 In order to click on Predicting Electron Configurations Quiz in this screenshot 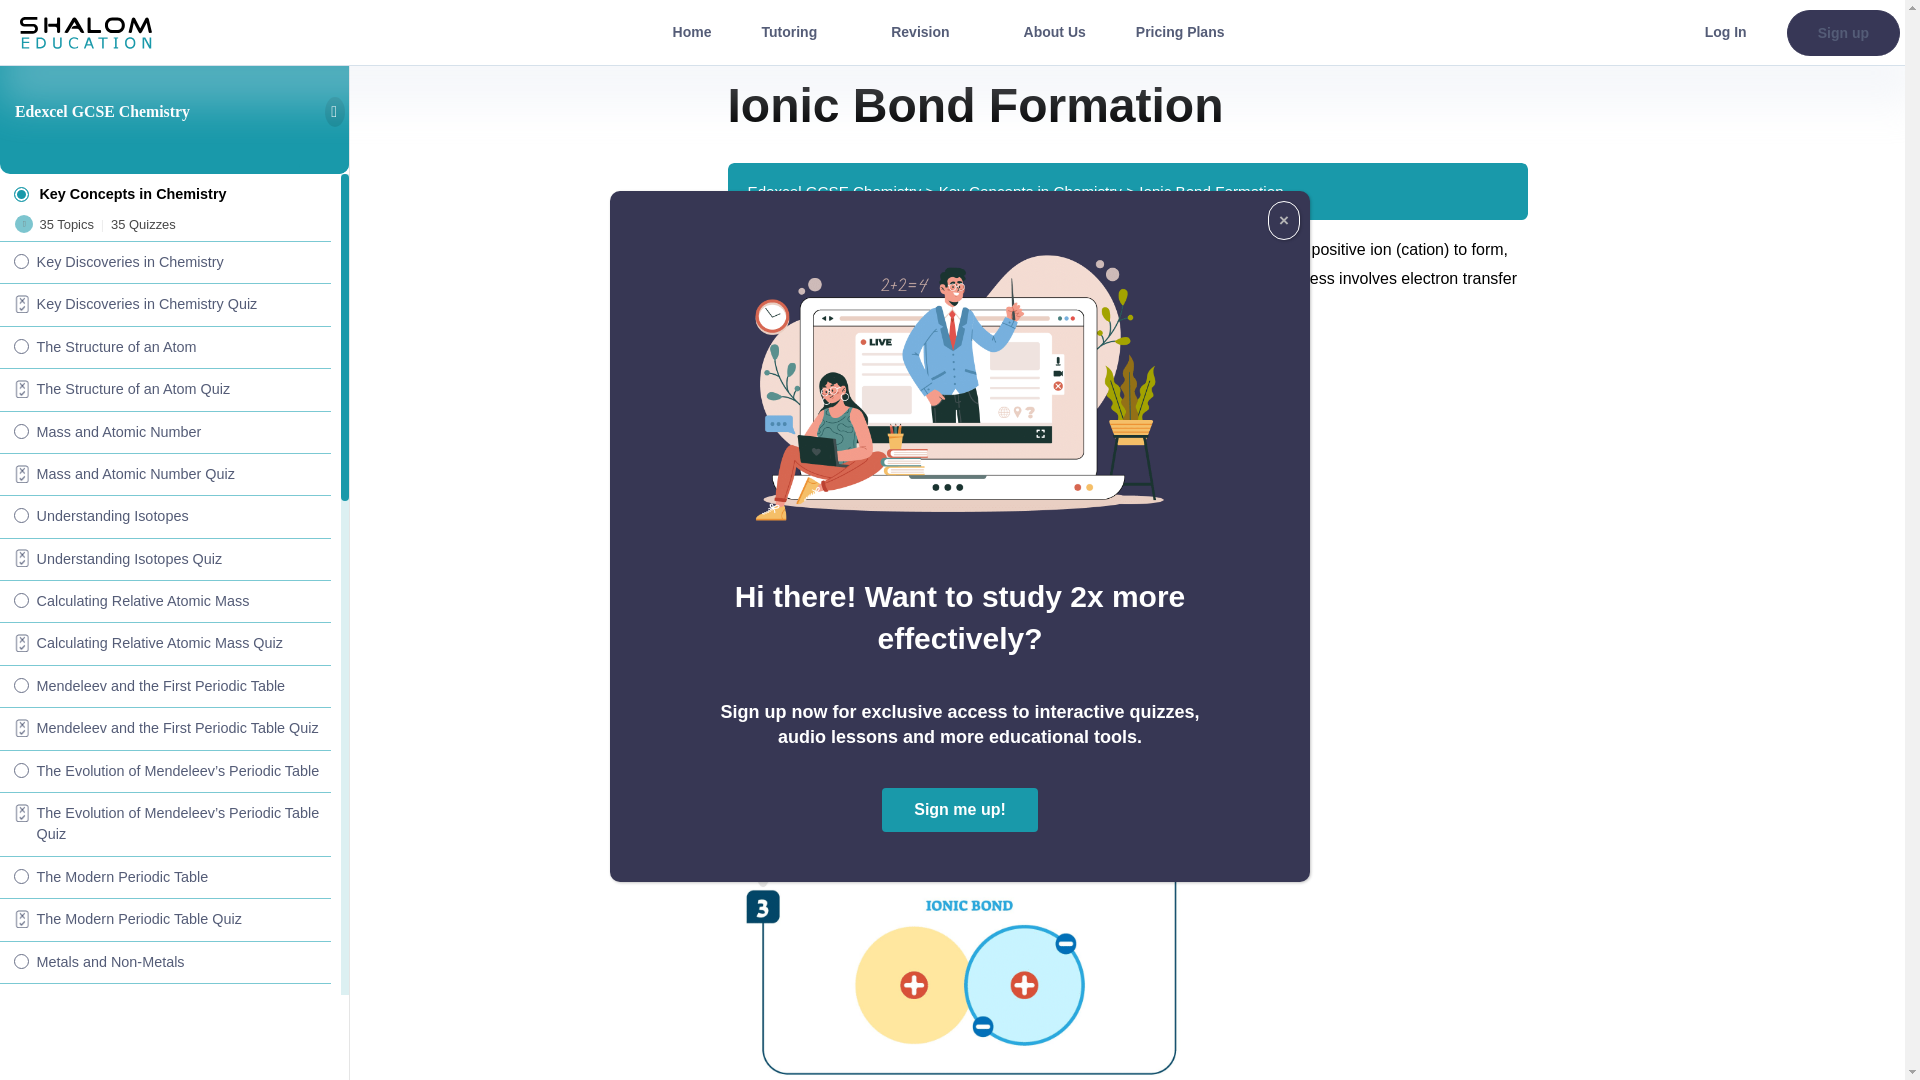, I will do `click(165, 1074)`.